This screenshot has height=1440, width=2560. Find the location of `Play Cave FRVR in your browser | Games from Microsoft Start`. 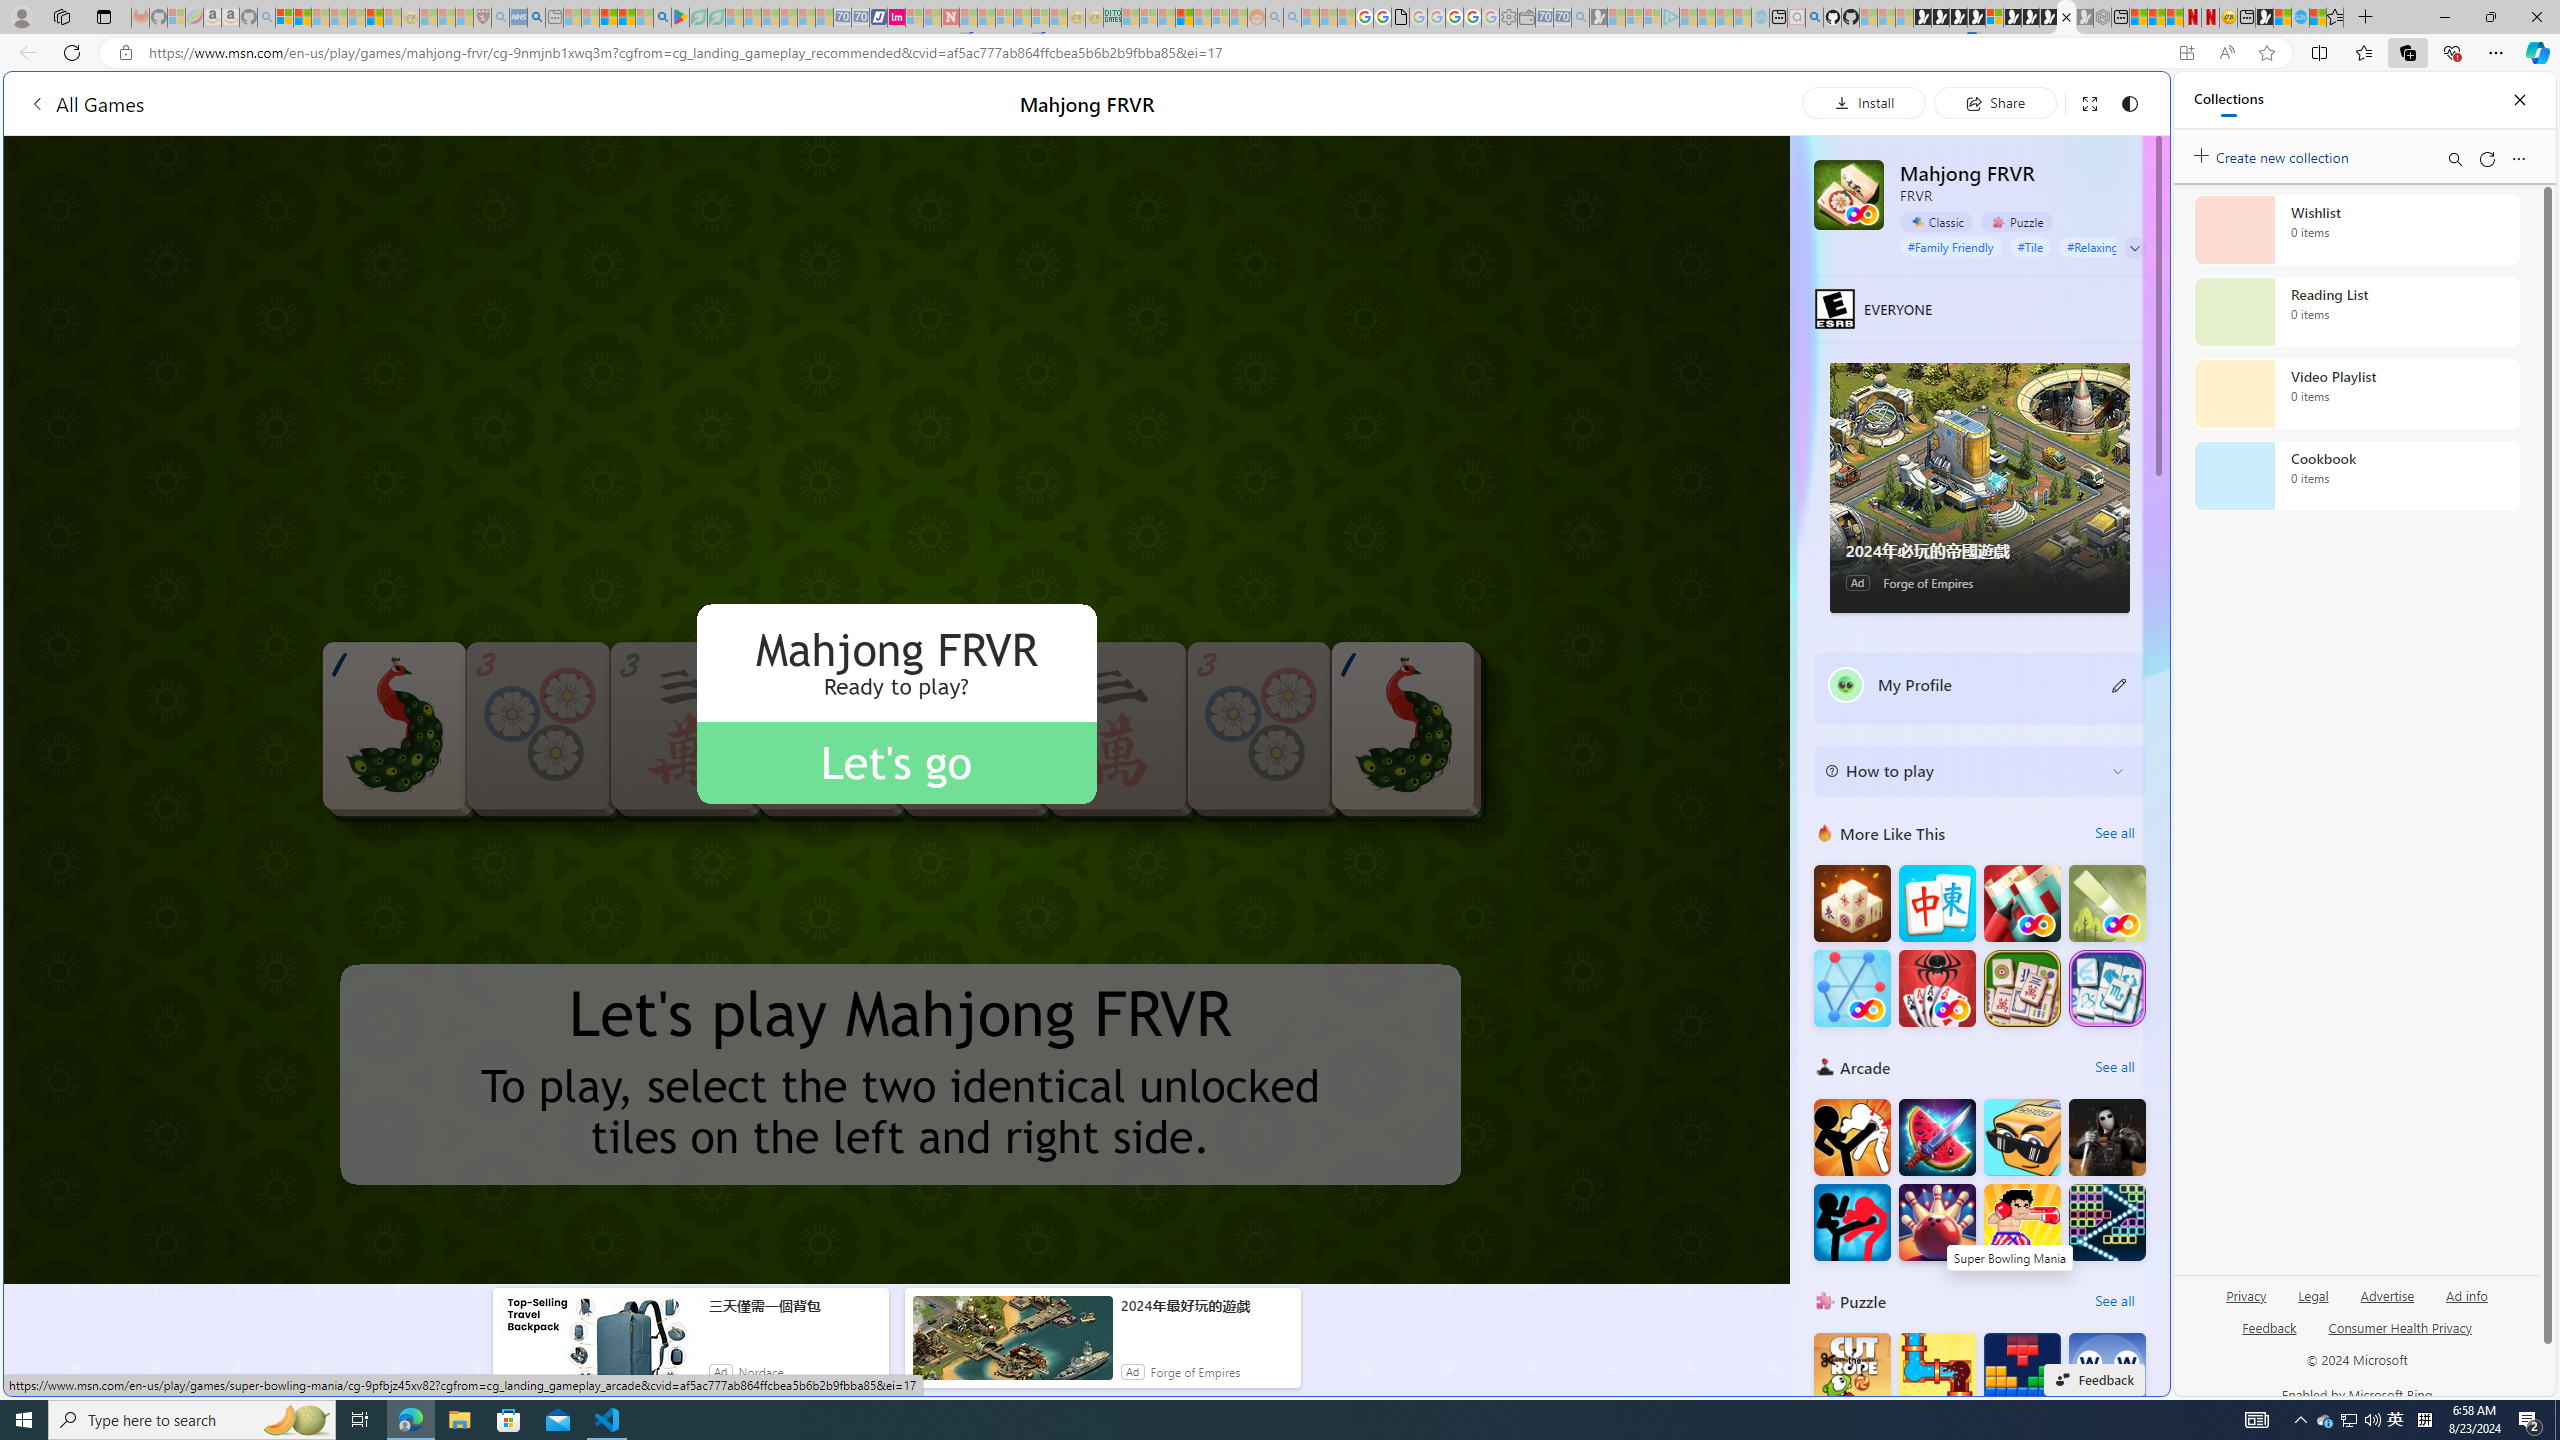

Play Cave FRVR in your browser | Games from Microsoft Start is located at coordinates (1622, 426).